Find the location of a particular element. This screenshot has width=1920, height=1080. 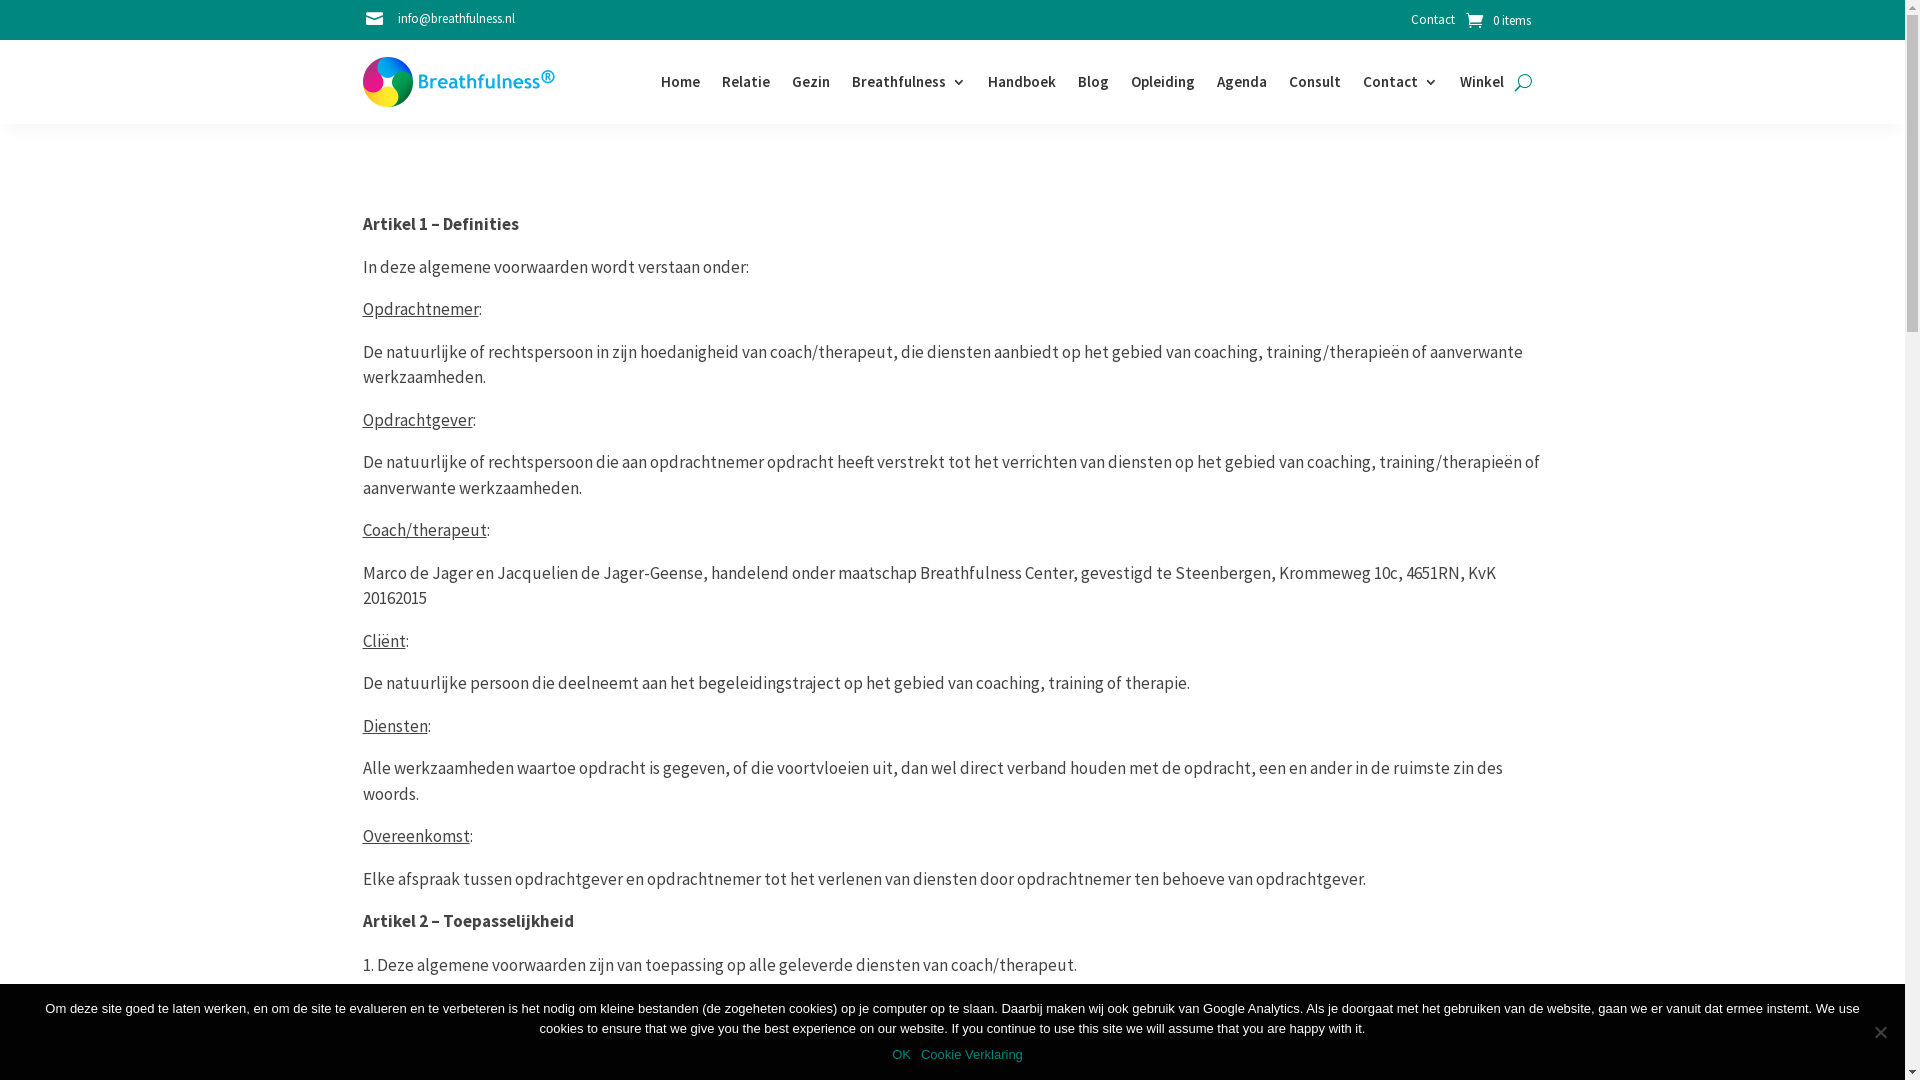

Blog is located at coordinates (1094, 82).